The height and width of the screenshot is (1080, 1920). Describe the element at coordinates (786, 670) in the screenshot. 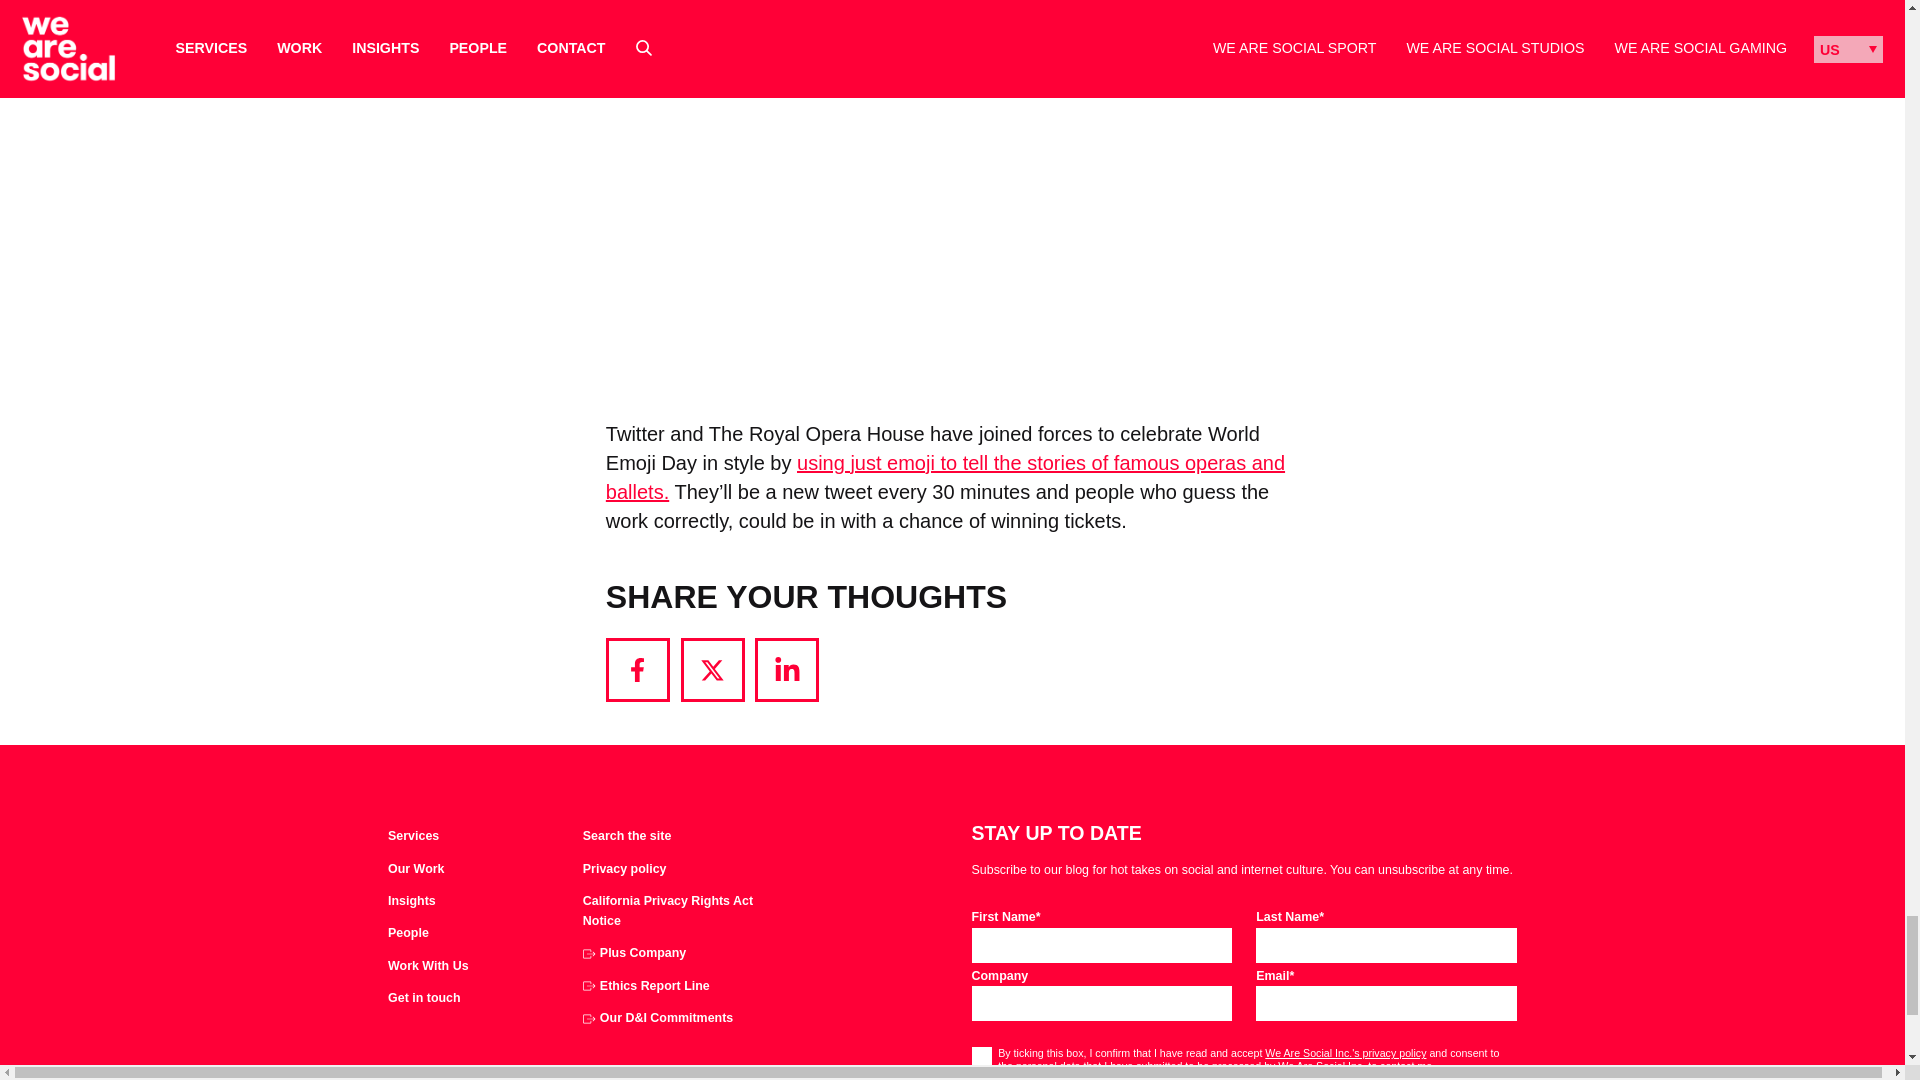

I see `Share via LinkedIn` at that location.